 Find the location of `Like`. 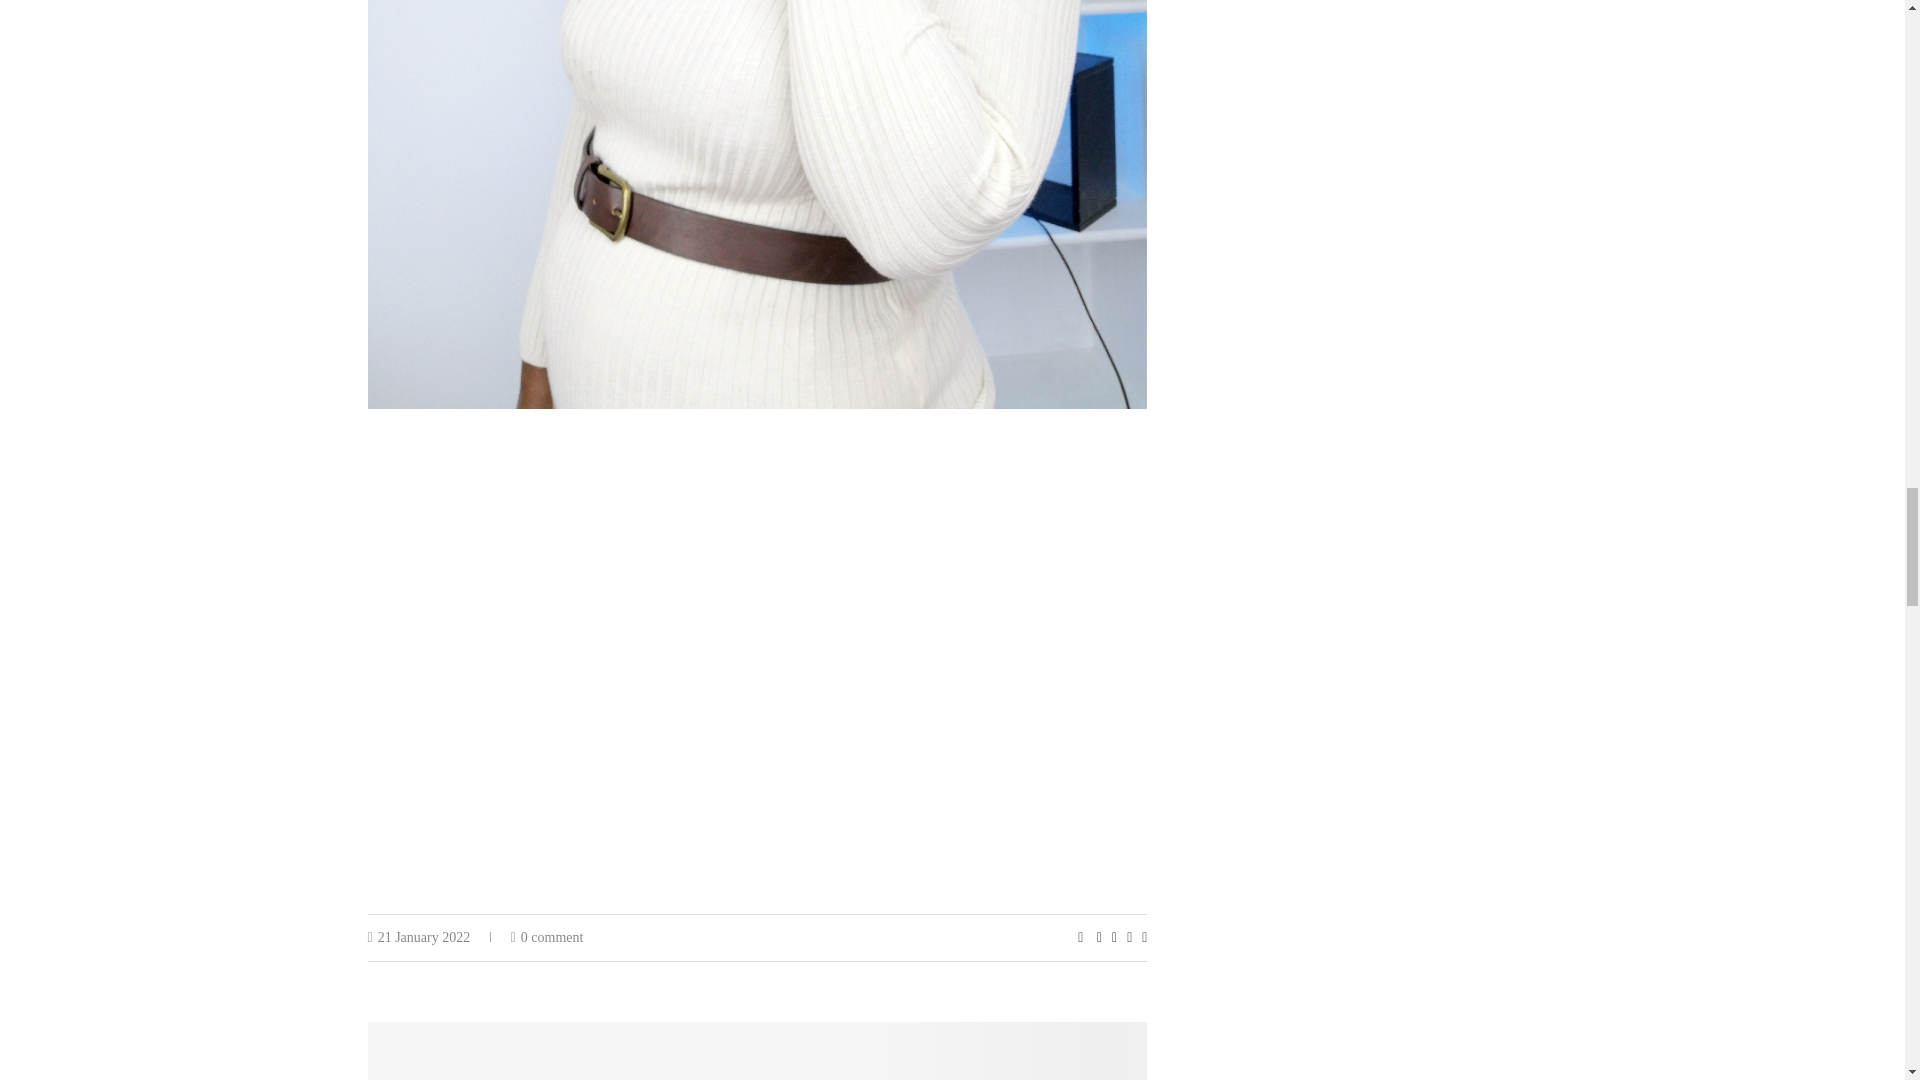

Like is located at coordinates (1080, 938).